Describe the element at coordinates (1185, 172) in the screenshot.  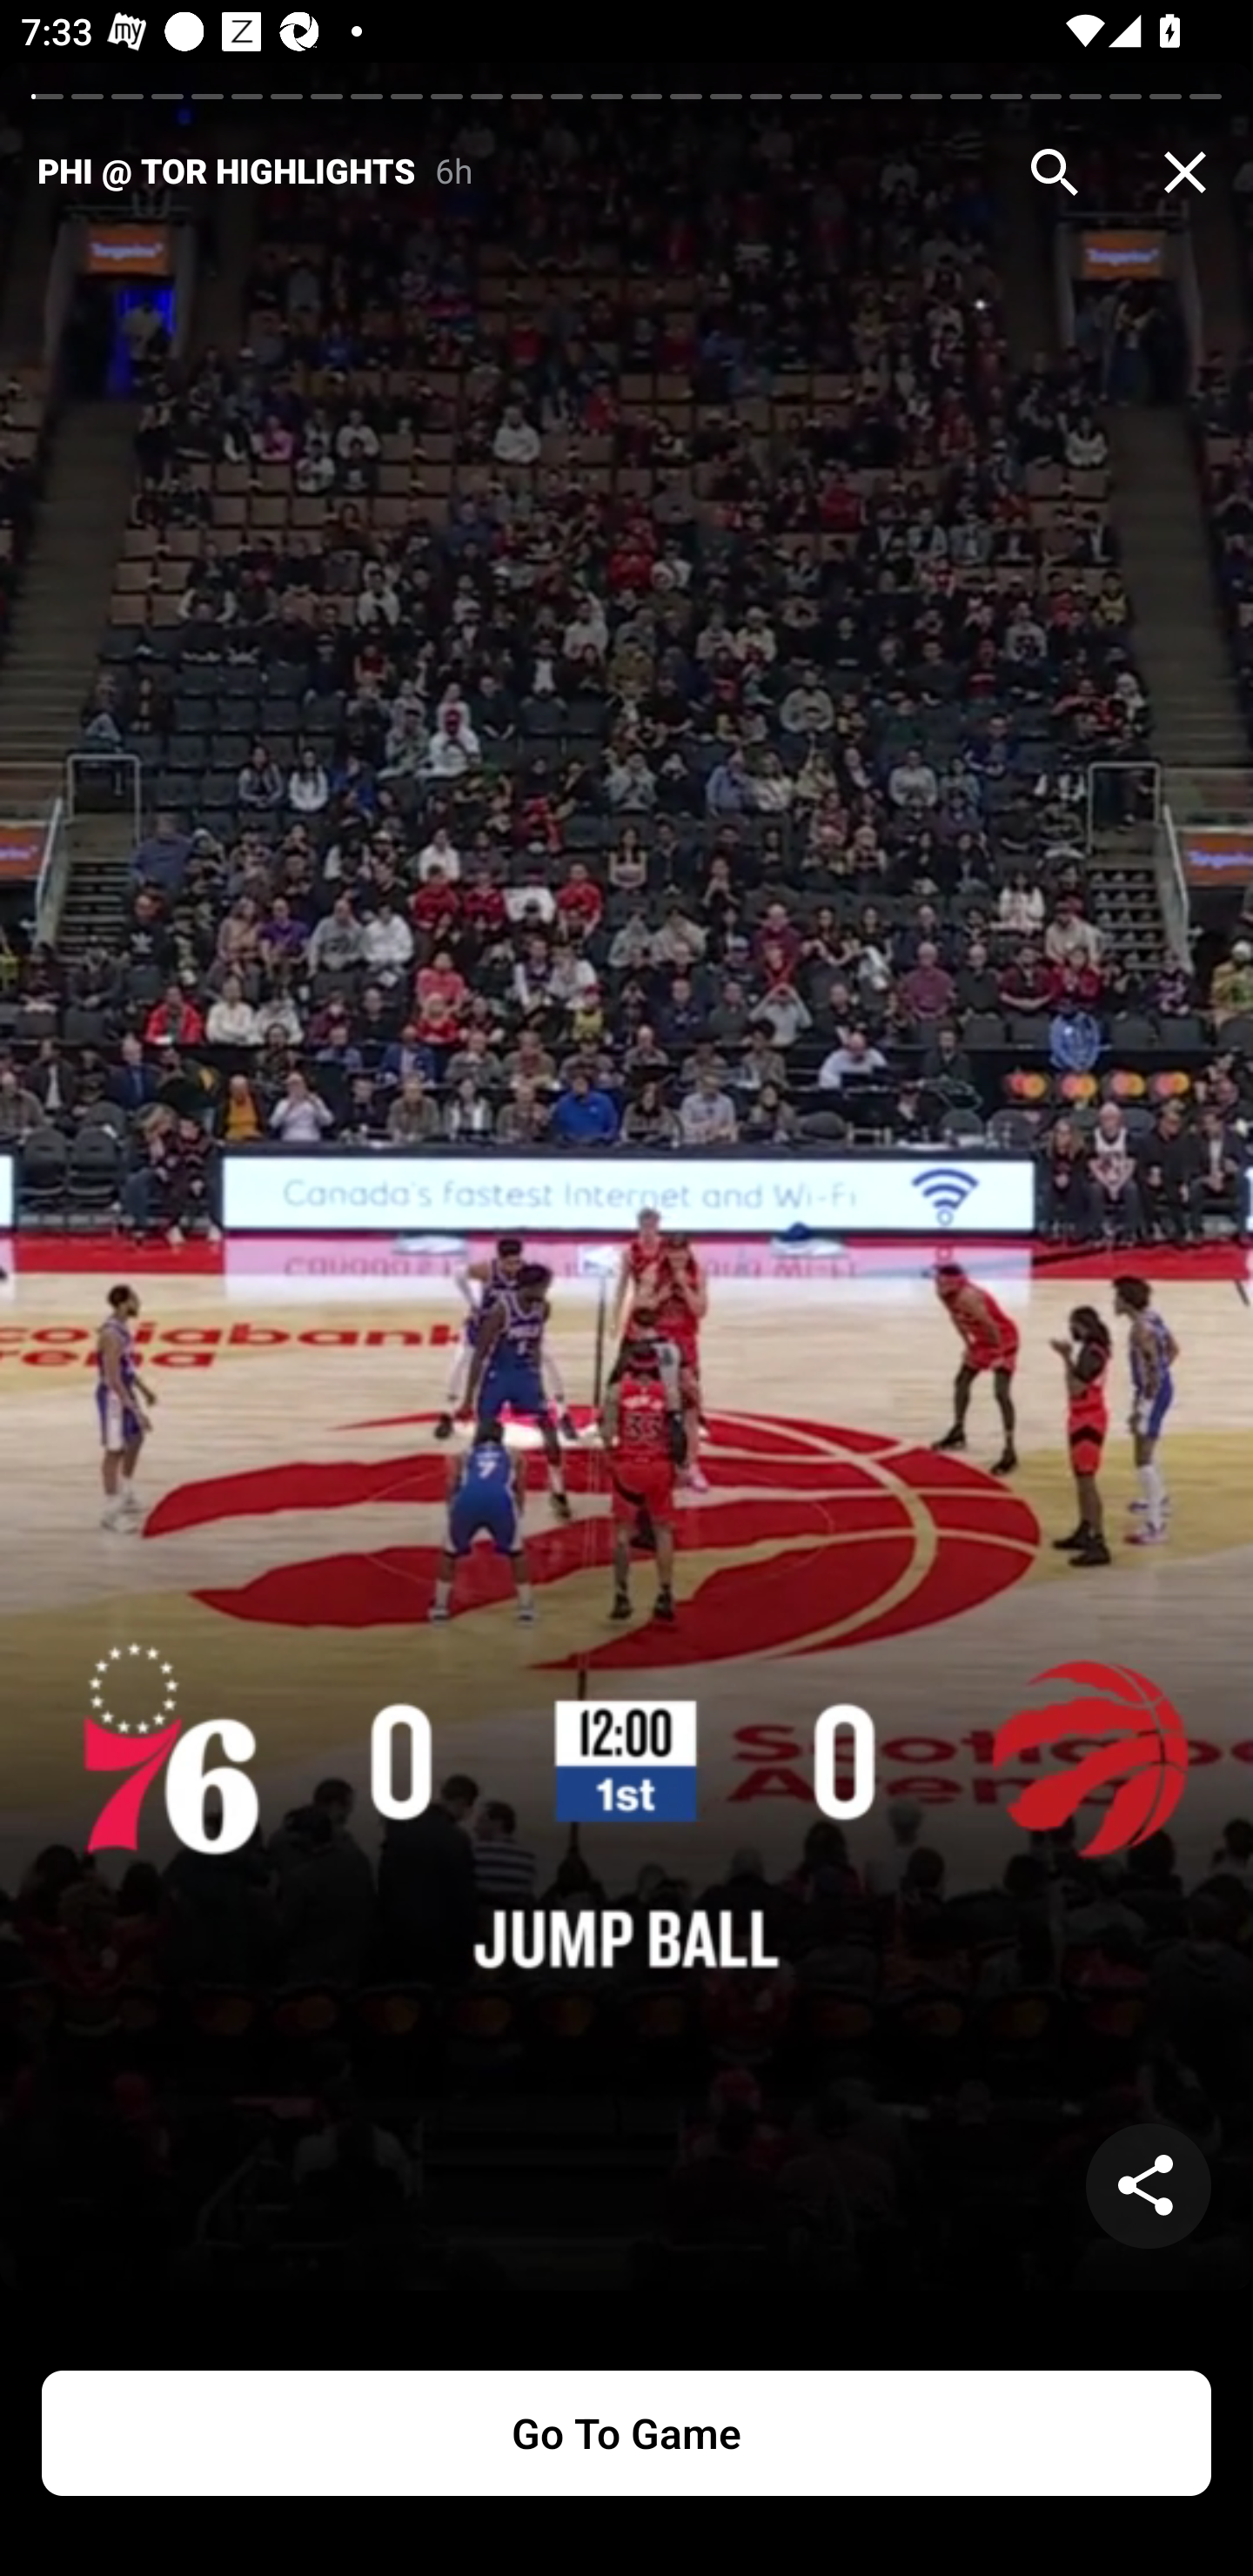
I see `close` at that location.